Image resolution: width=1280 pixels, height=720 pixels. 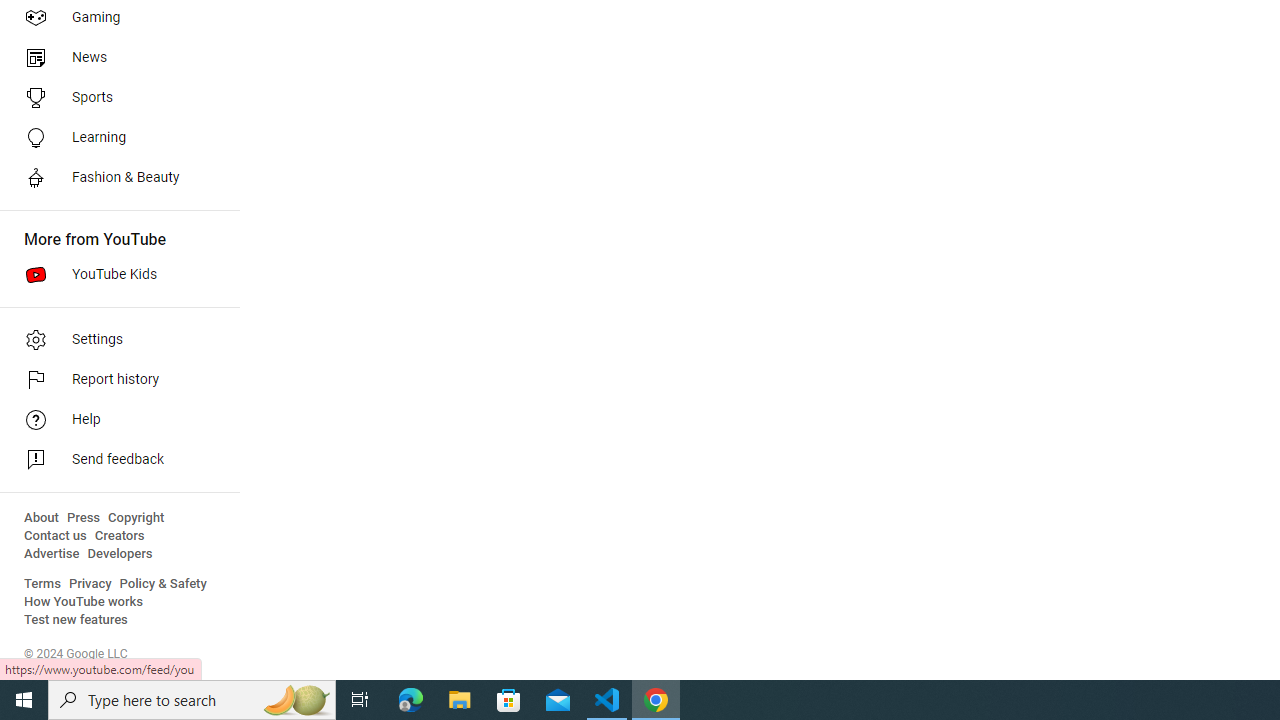 I want to click on Send feedback, so click(x=114, y=460).